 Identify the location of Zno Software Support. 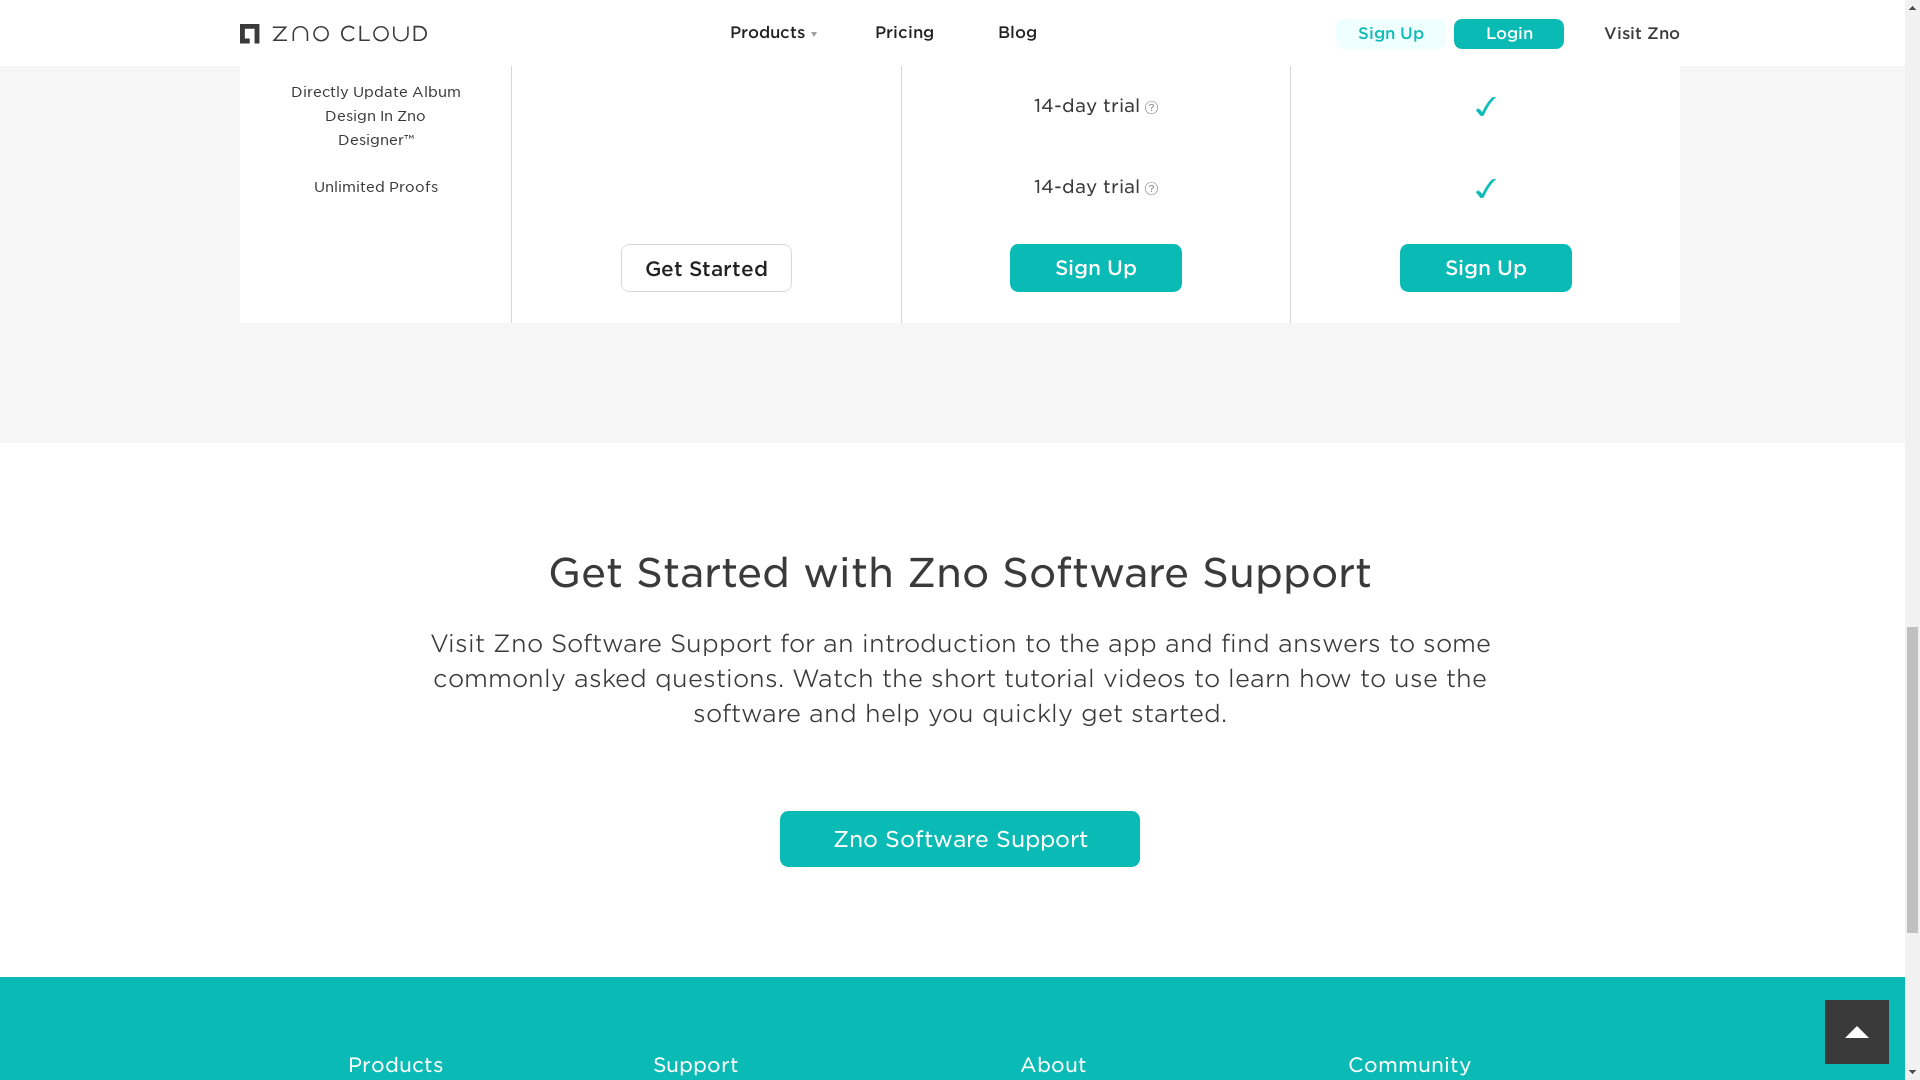
(960, 839).